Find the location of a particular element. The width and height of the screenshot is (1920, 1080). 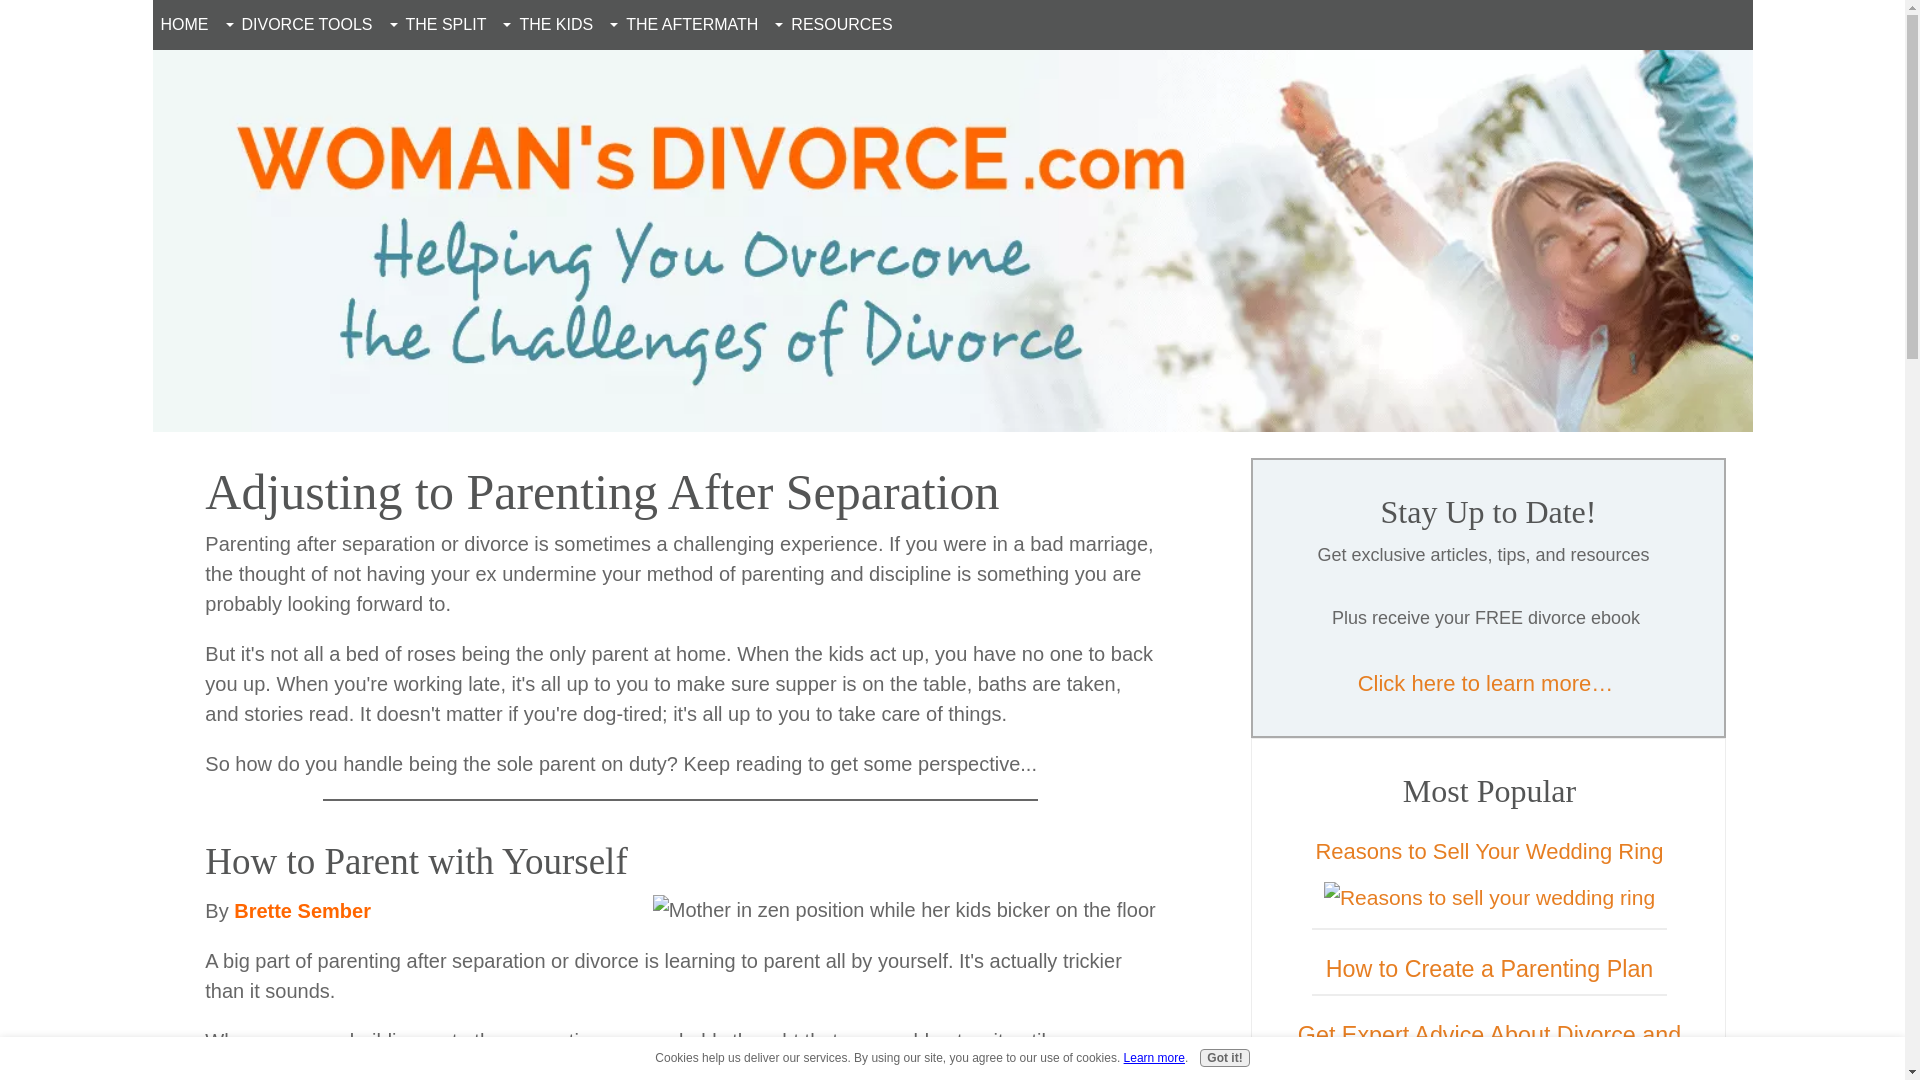

HOME is located at coordinates (183, 25).